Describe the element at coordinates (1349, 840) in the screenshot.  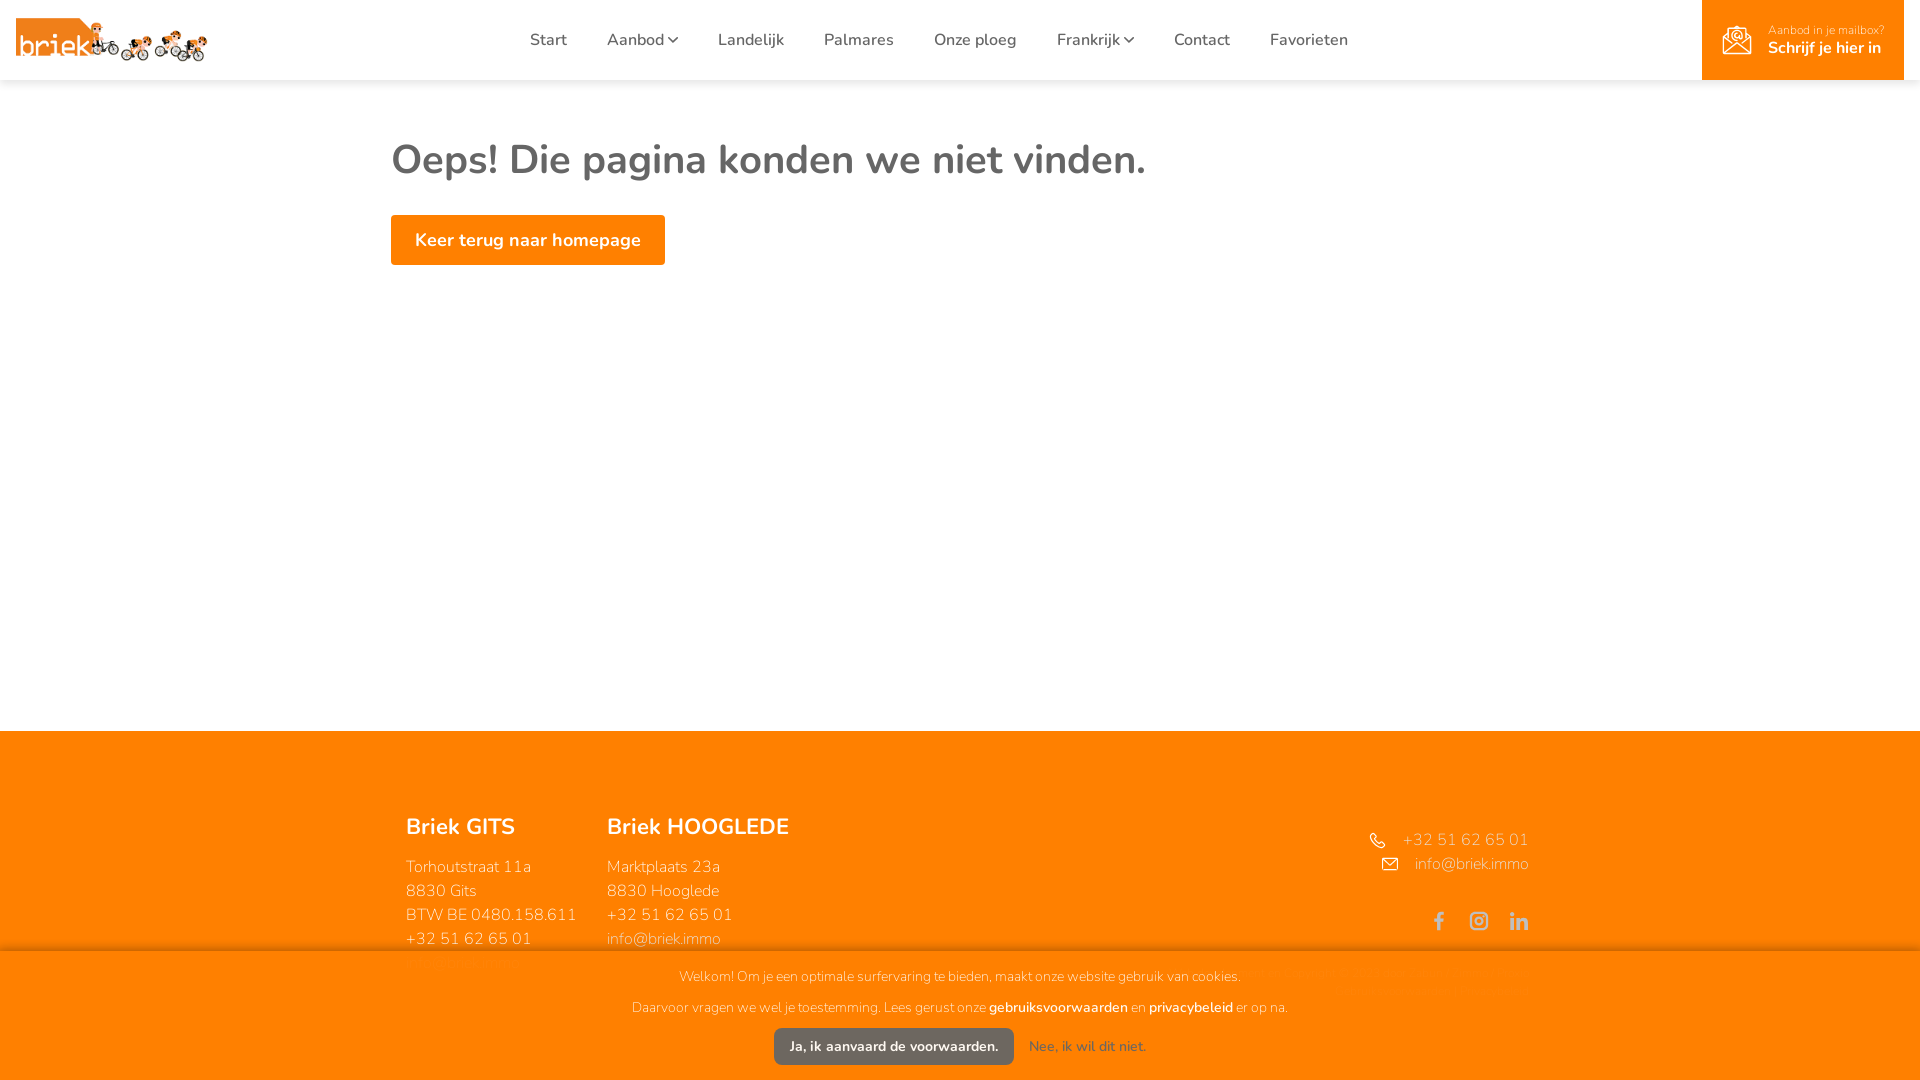
I see `+32 51 62 65 01` at that location.